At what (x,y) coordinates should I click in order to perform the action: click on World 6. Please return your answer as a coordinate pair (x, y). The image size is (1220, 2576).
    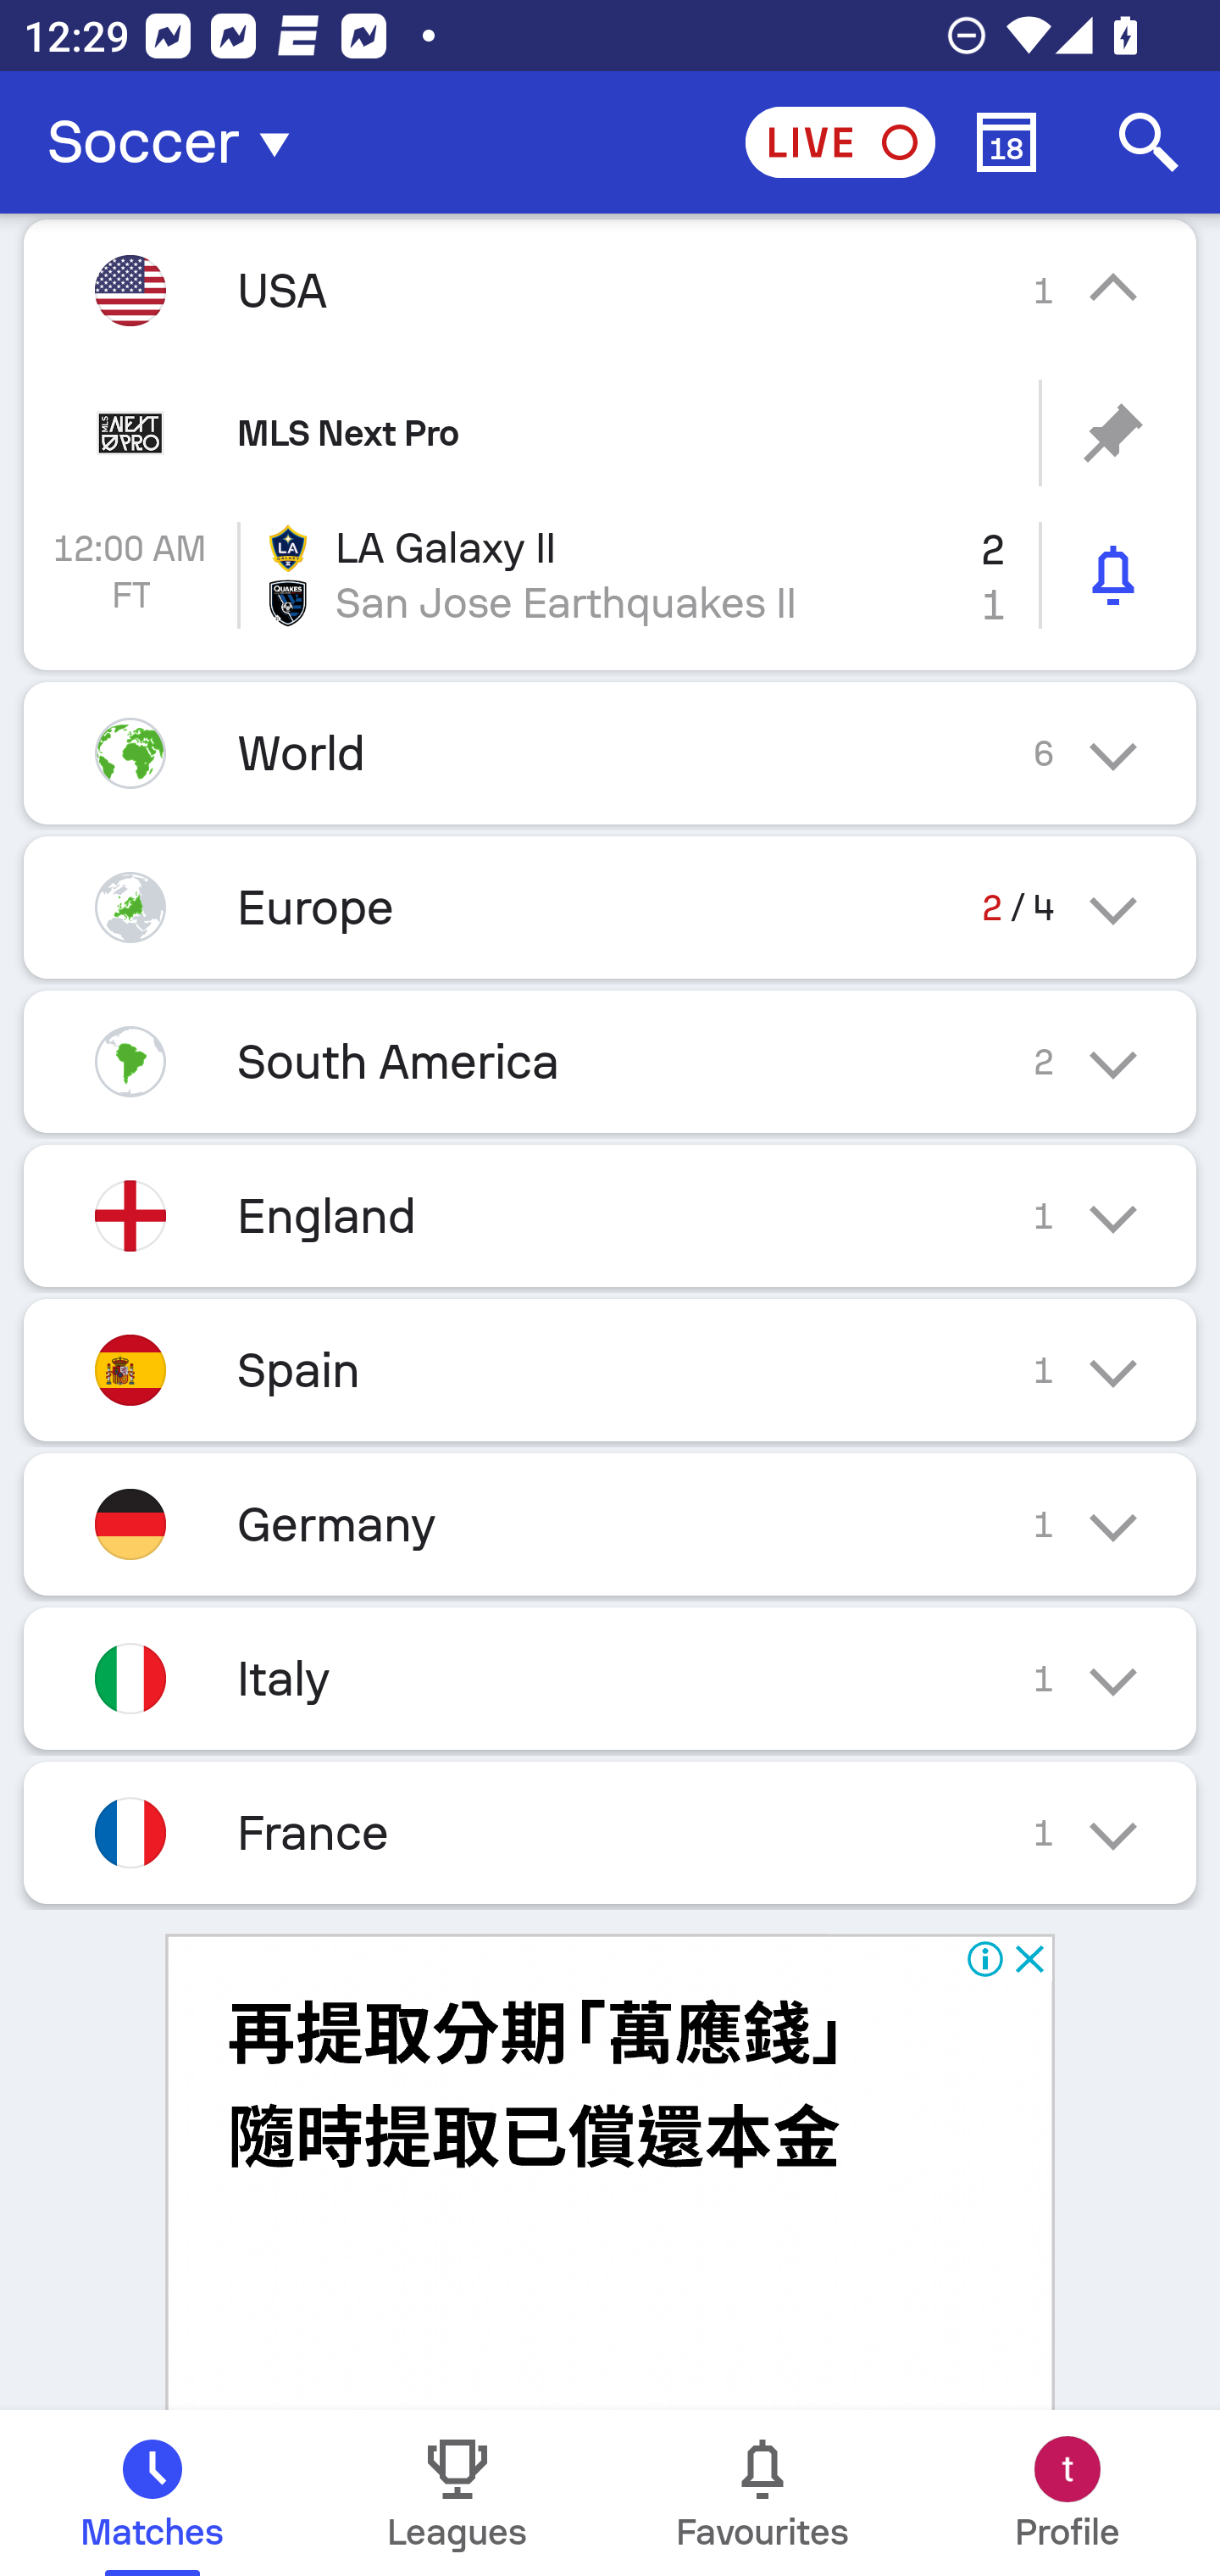
    Looking at the image, I should click on (610, 752).